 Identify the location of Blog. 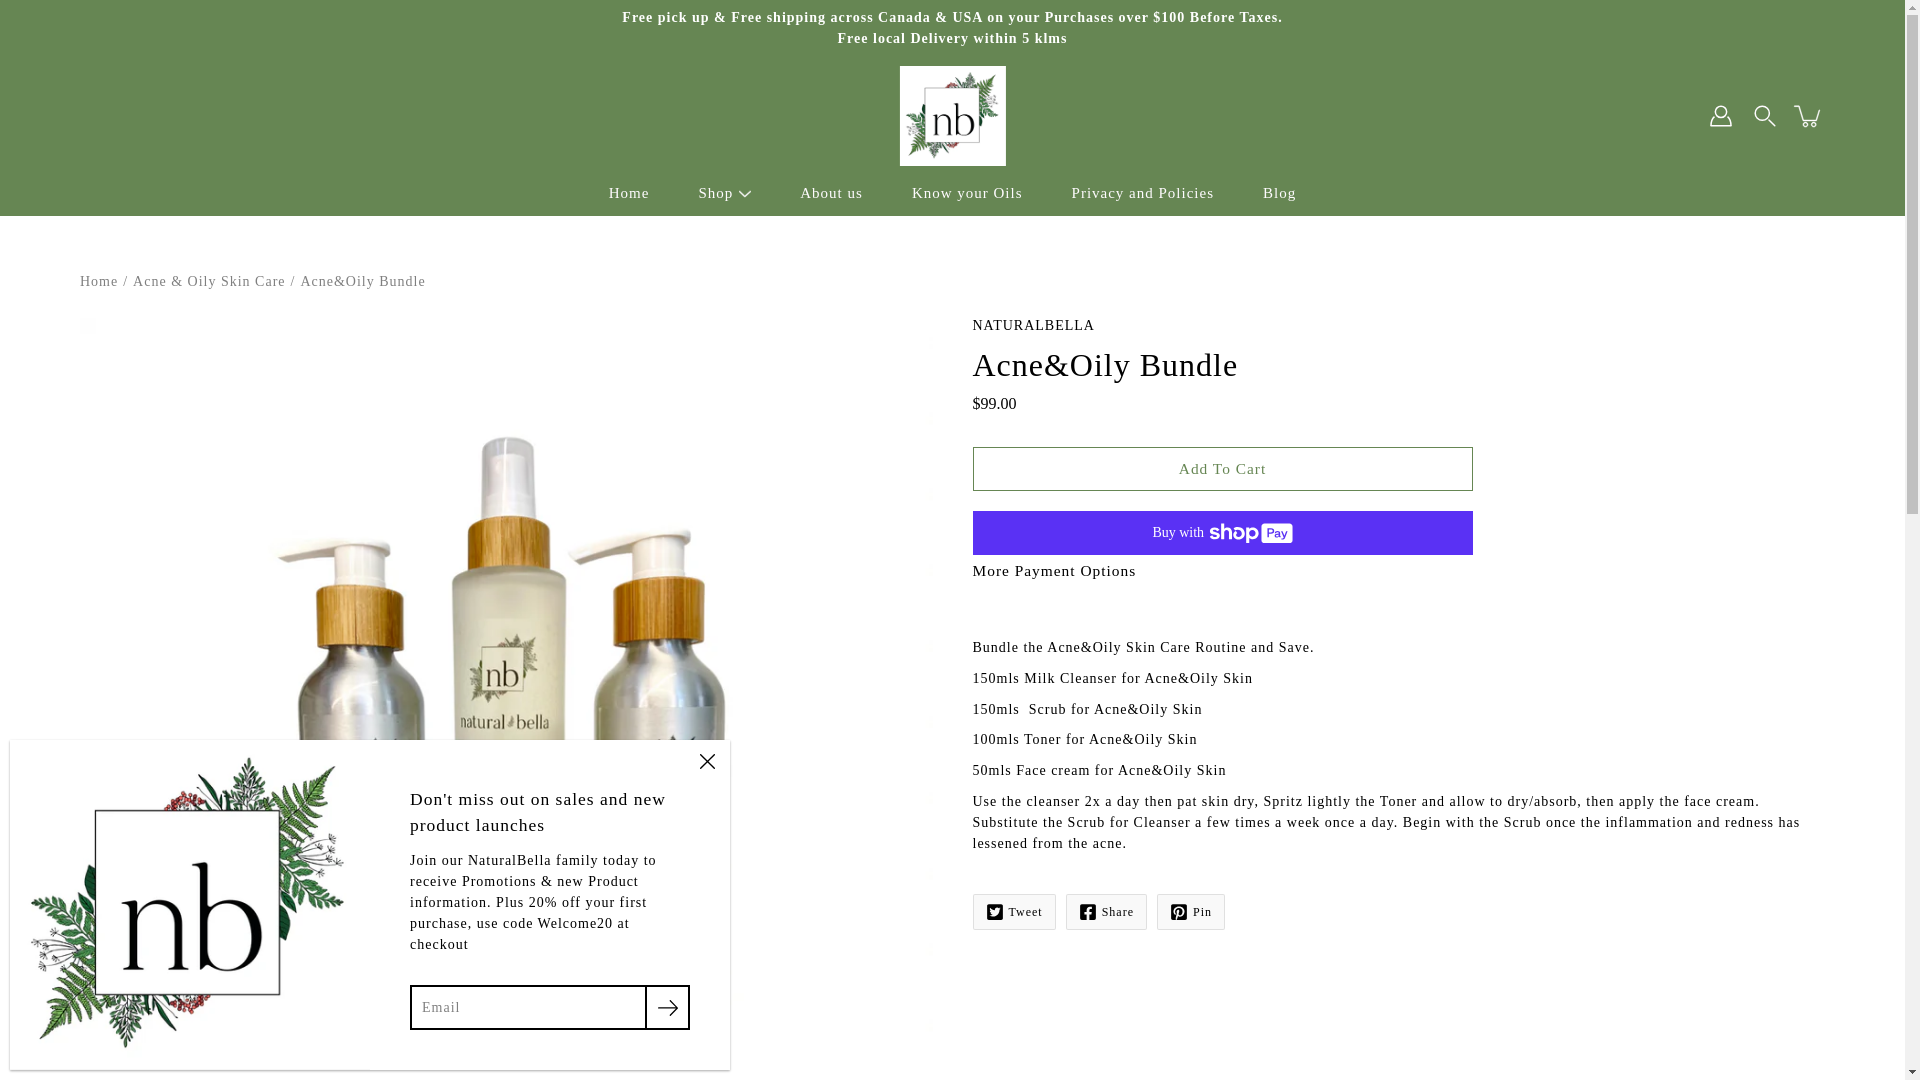
(1280, 194).